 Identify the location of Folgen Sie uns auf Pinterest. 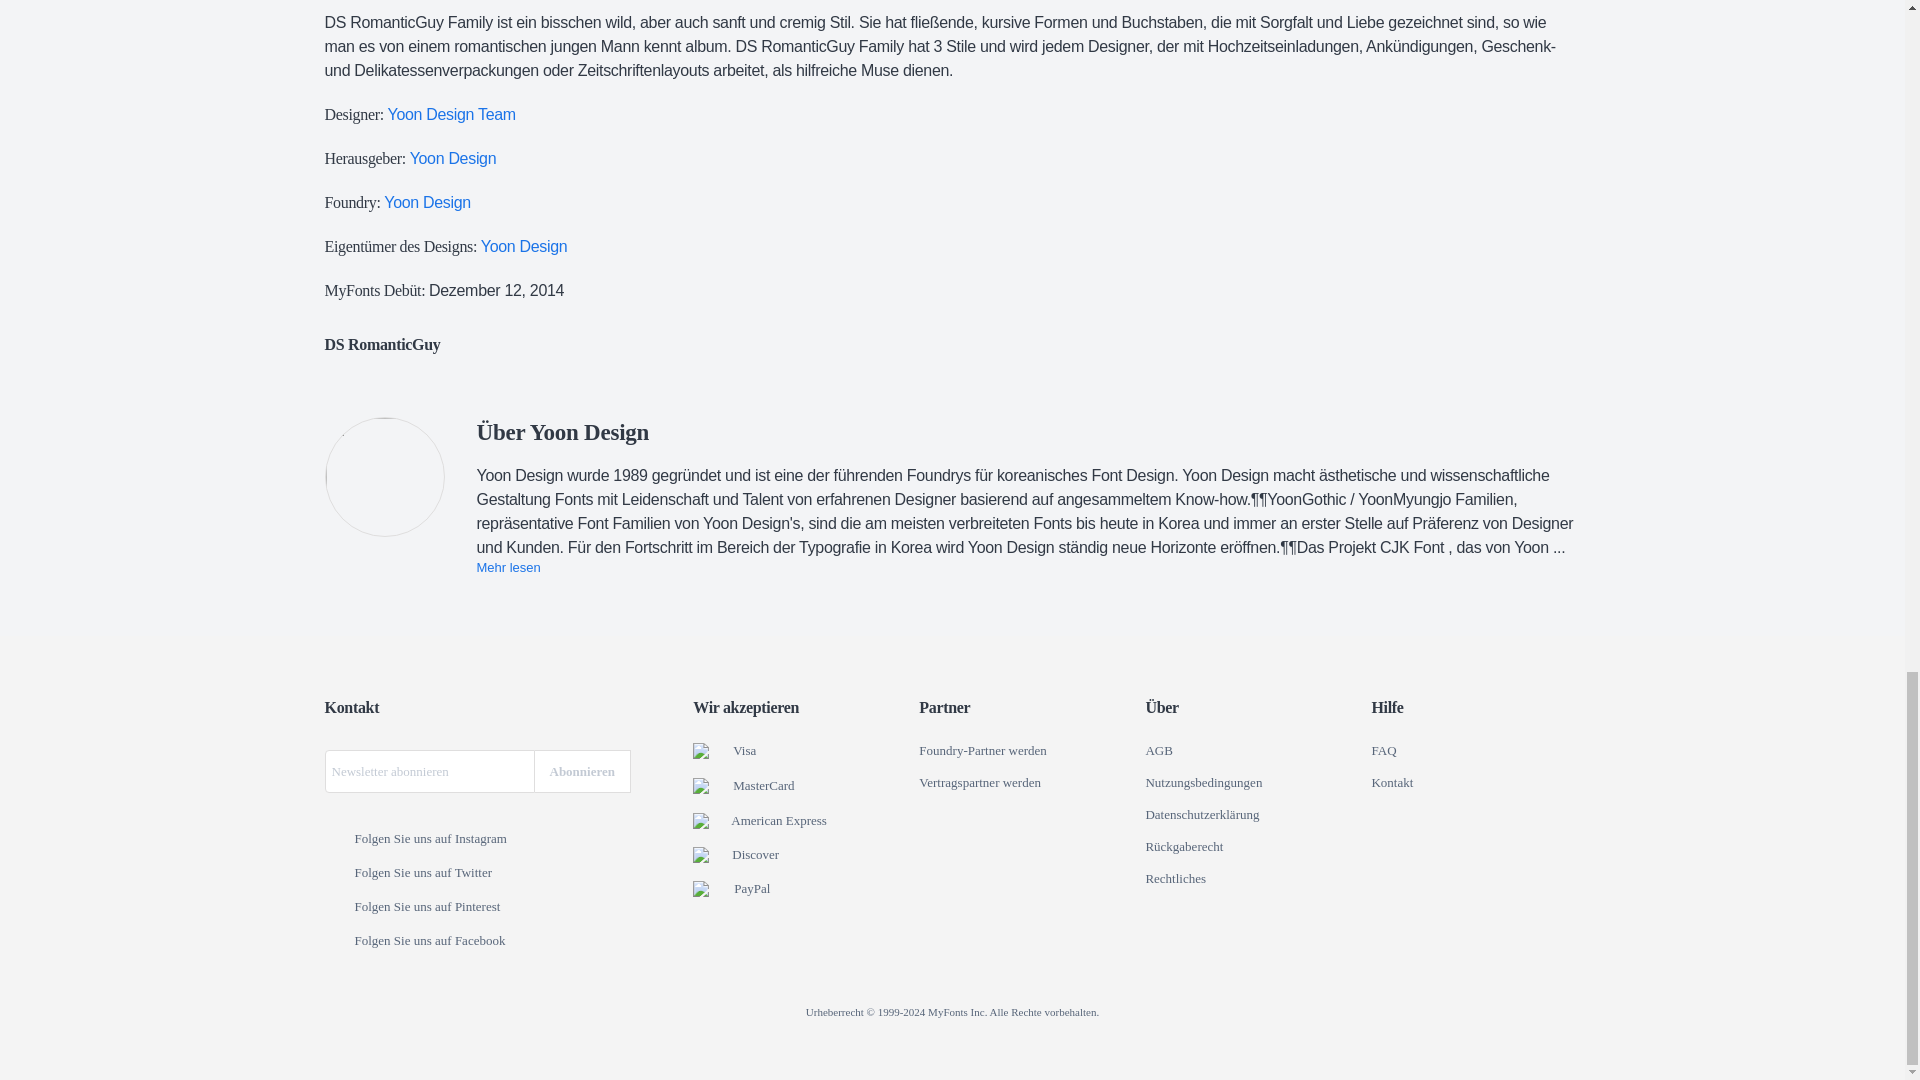
(338, 907).